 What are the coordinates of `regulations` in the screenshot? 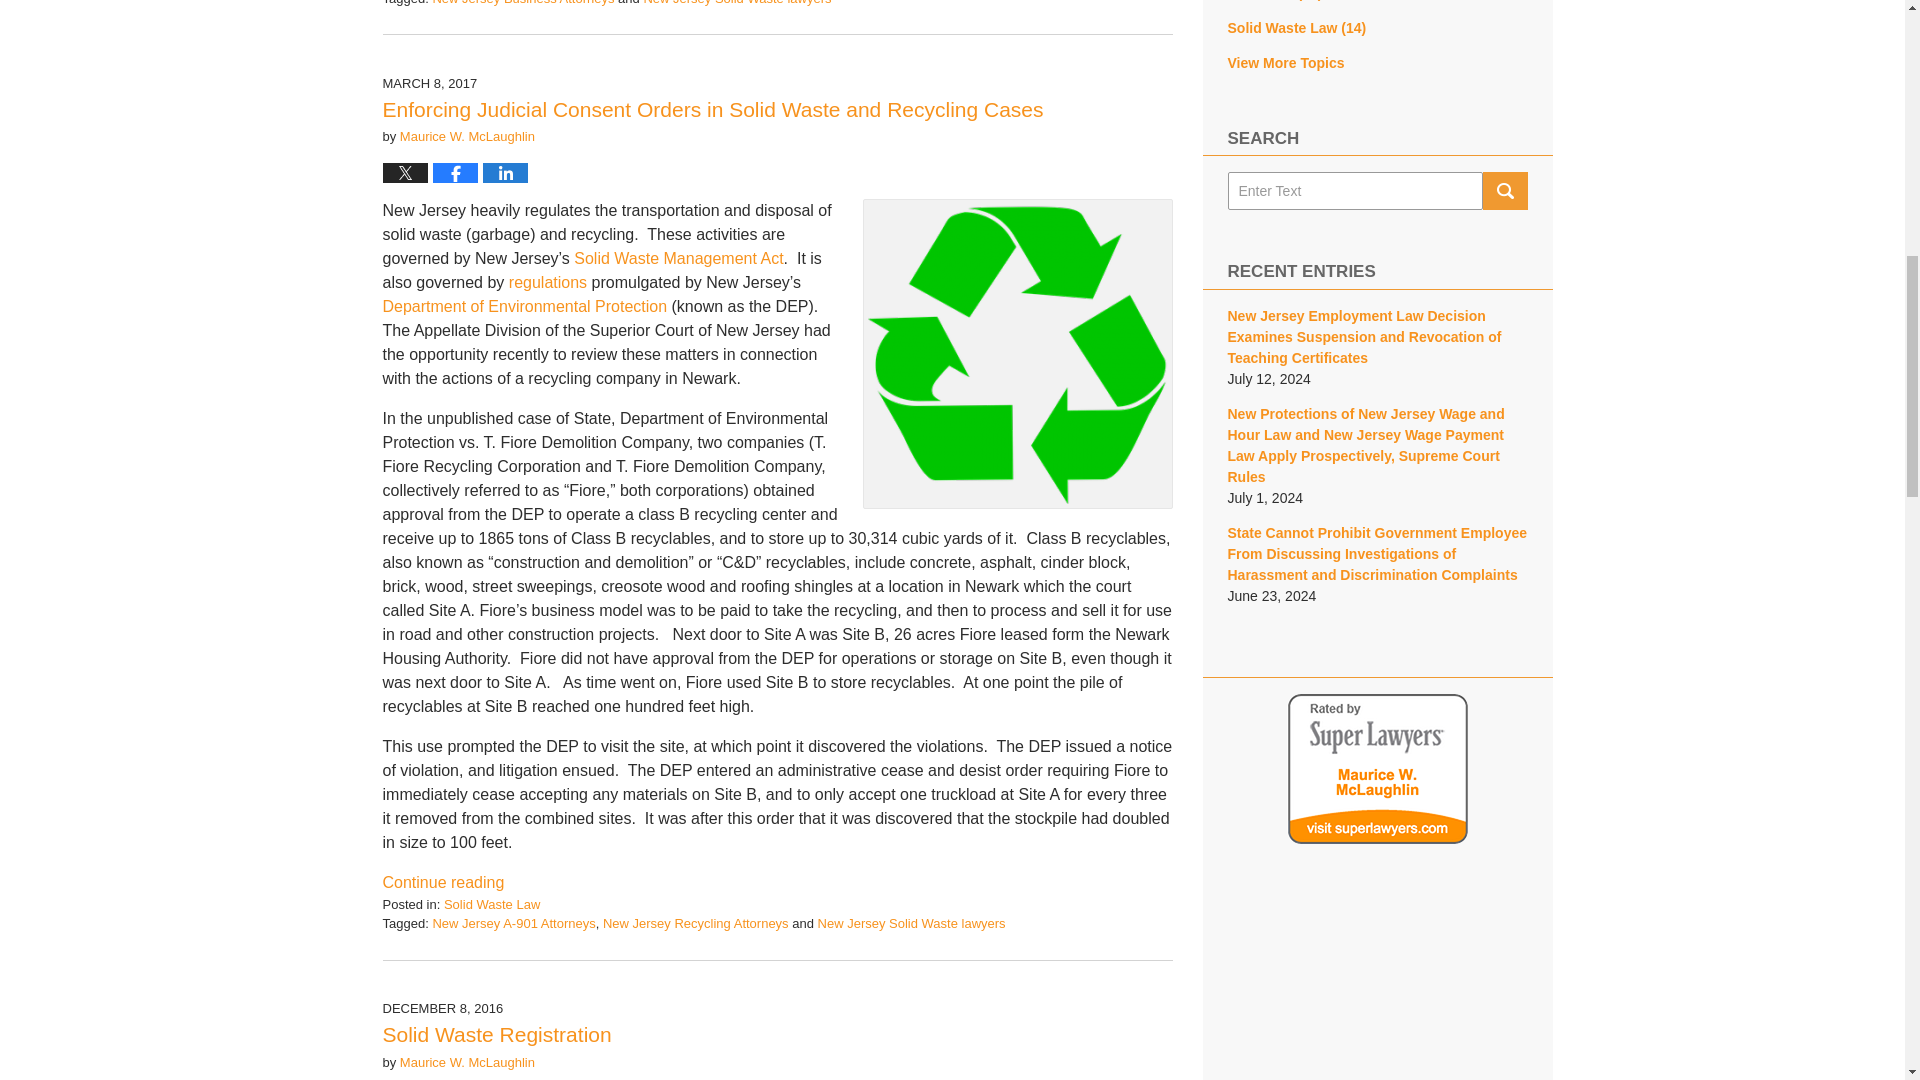 It's located at (548, 282).